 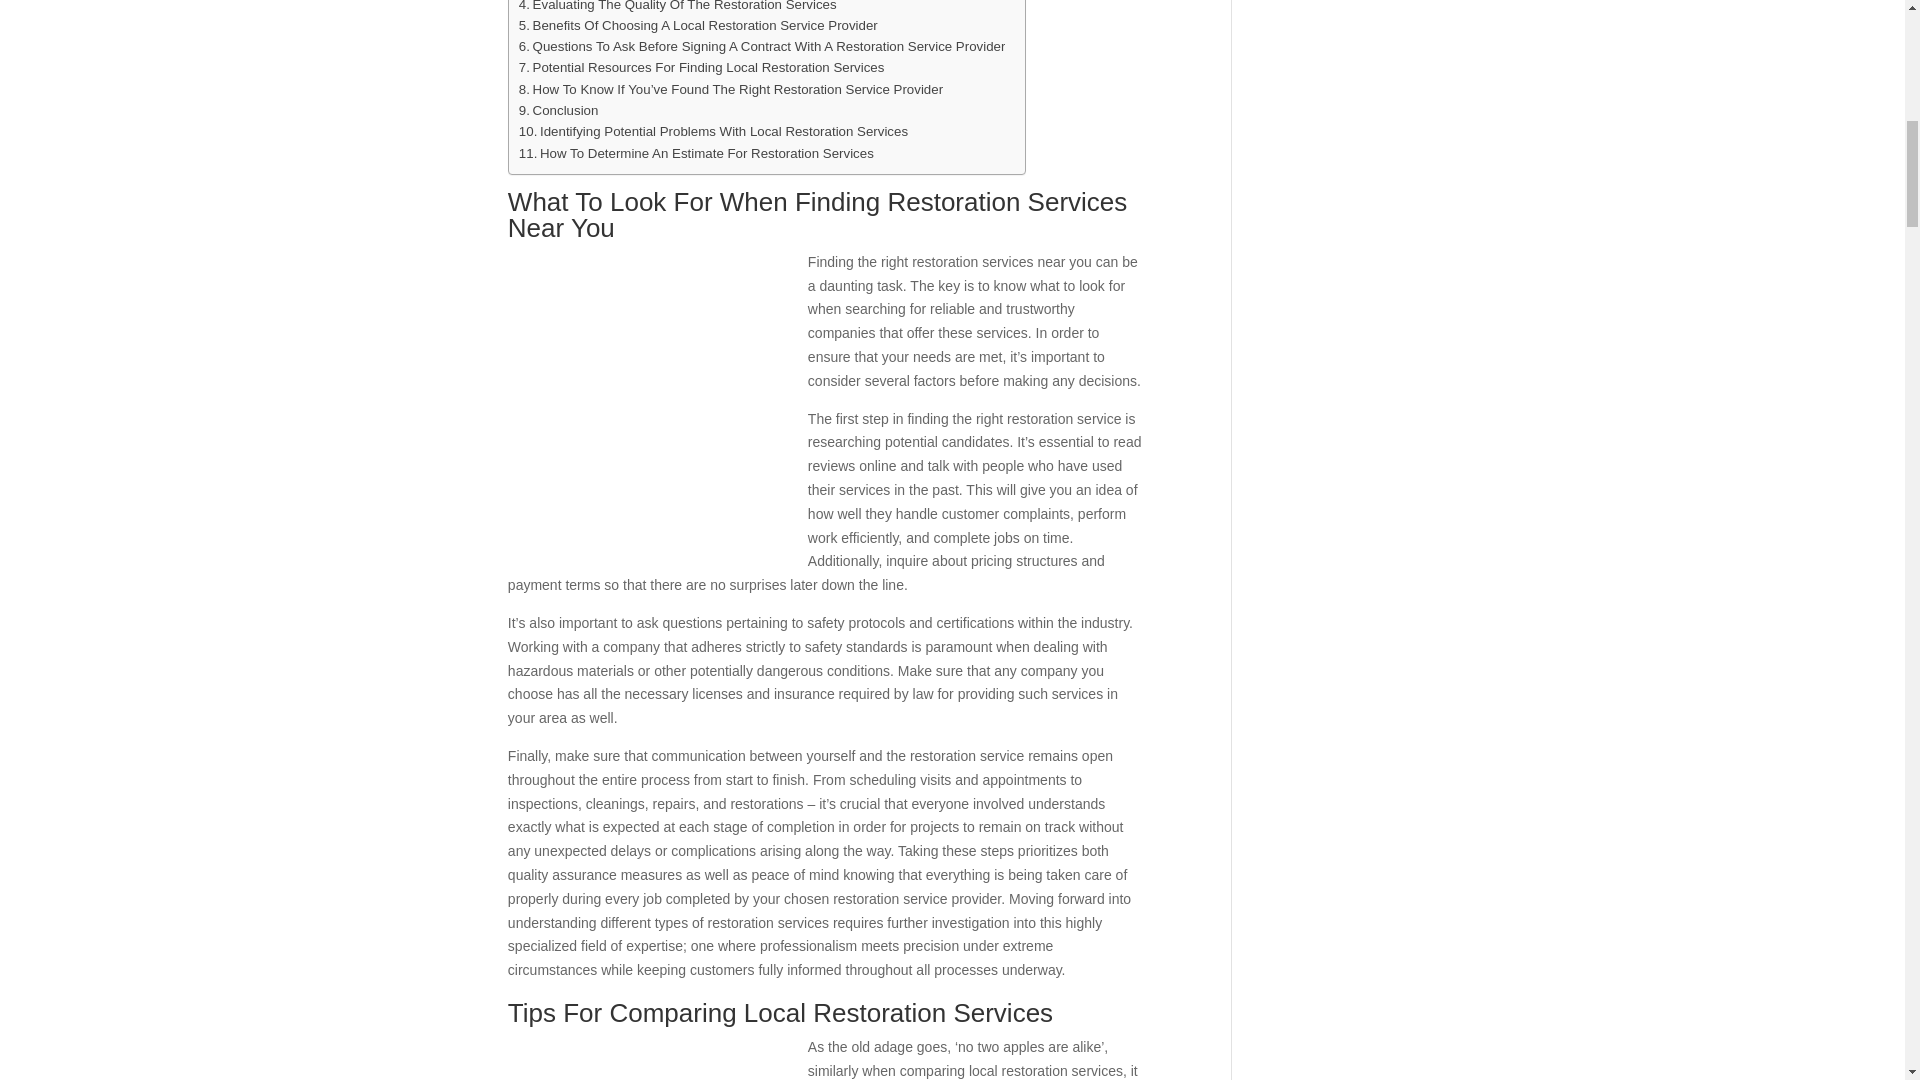 I want to click on Restoration Services Near Me: How To Find The Right One 3, so click(x=658, y=404).